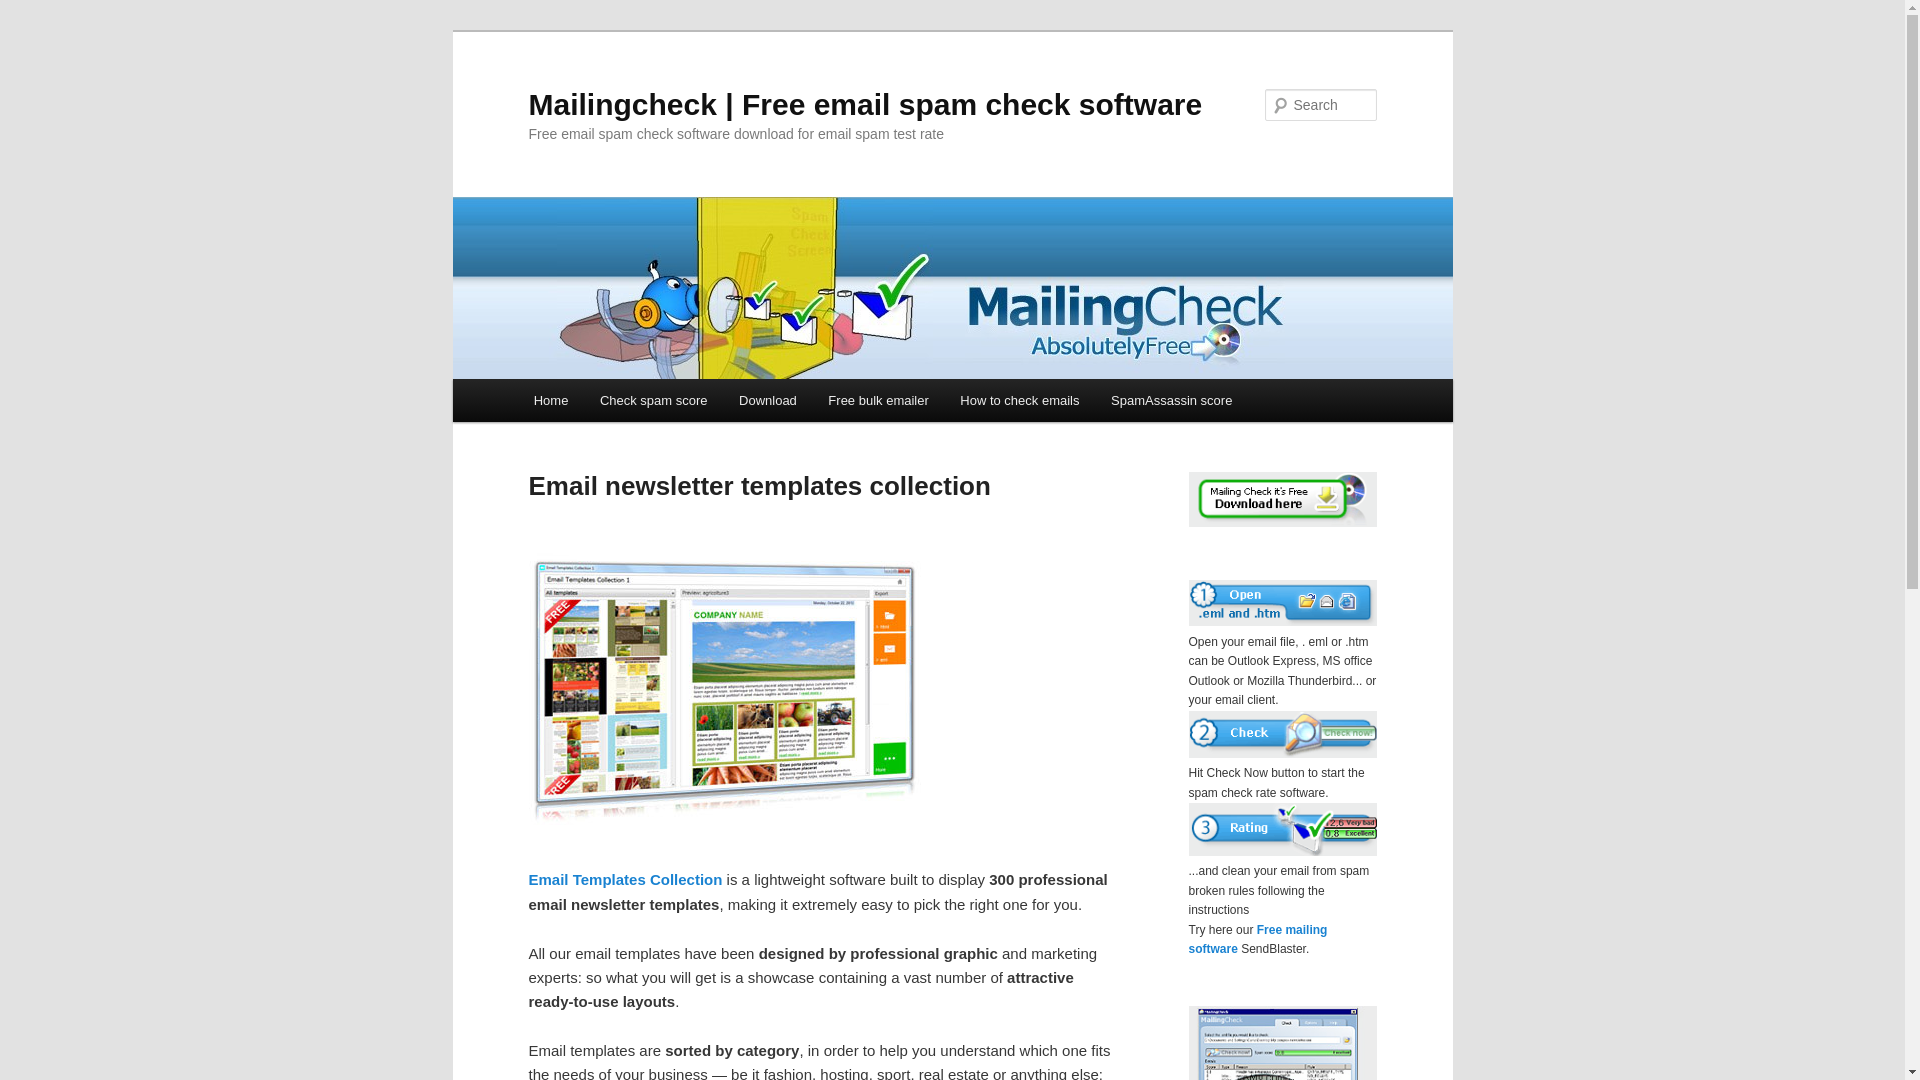 This screenshot has width=1920, height=1080. I want to click on Step 1: Open your email file, can be .htm or .eml, so click(1282, 603).